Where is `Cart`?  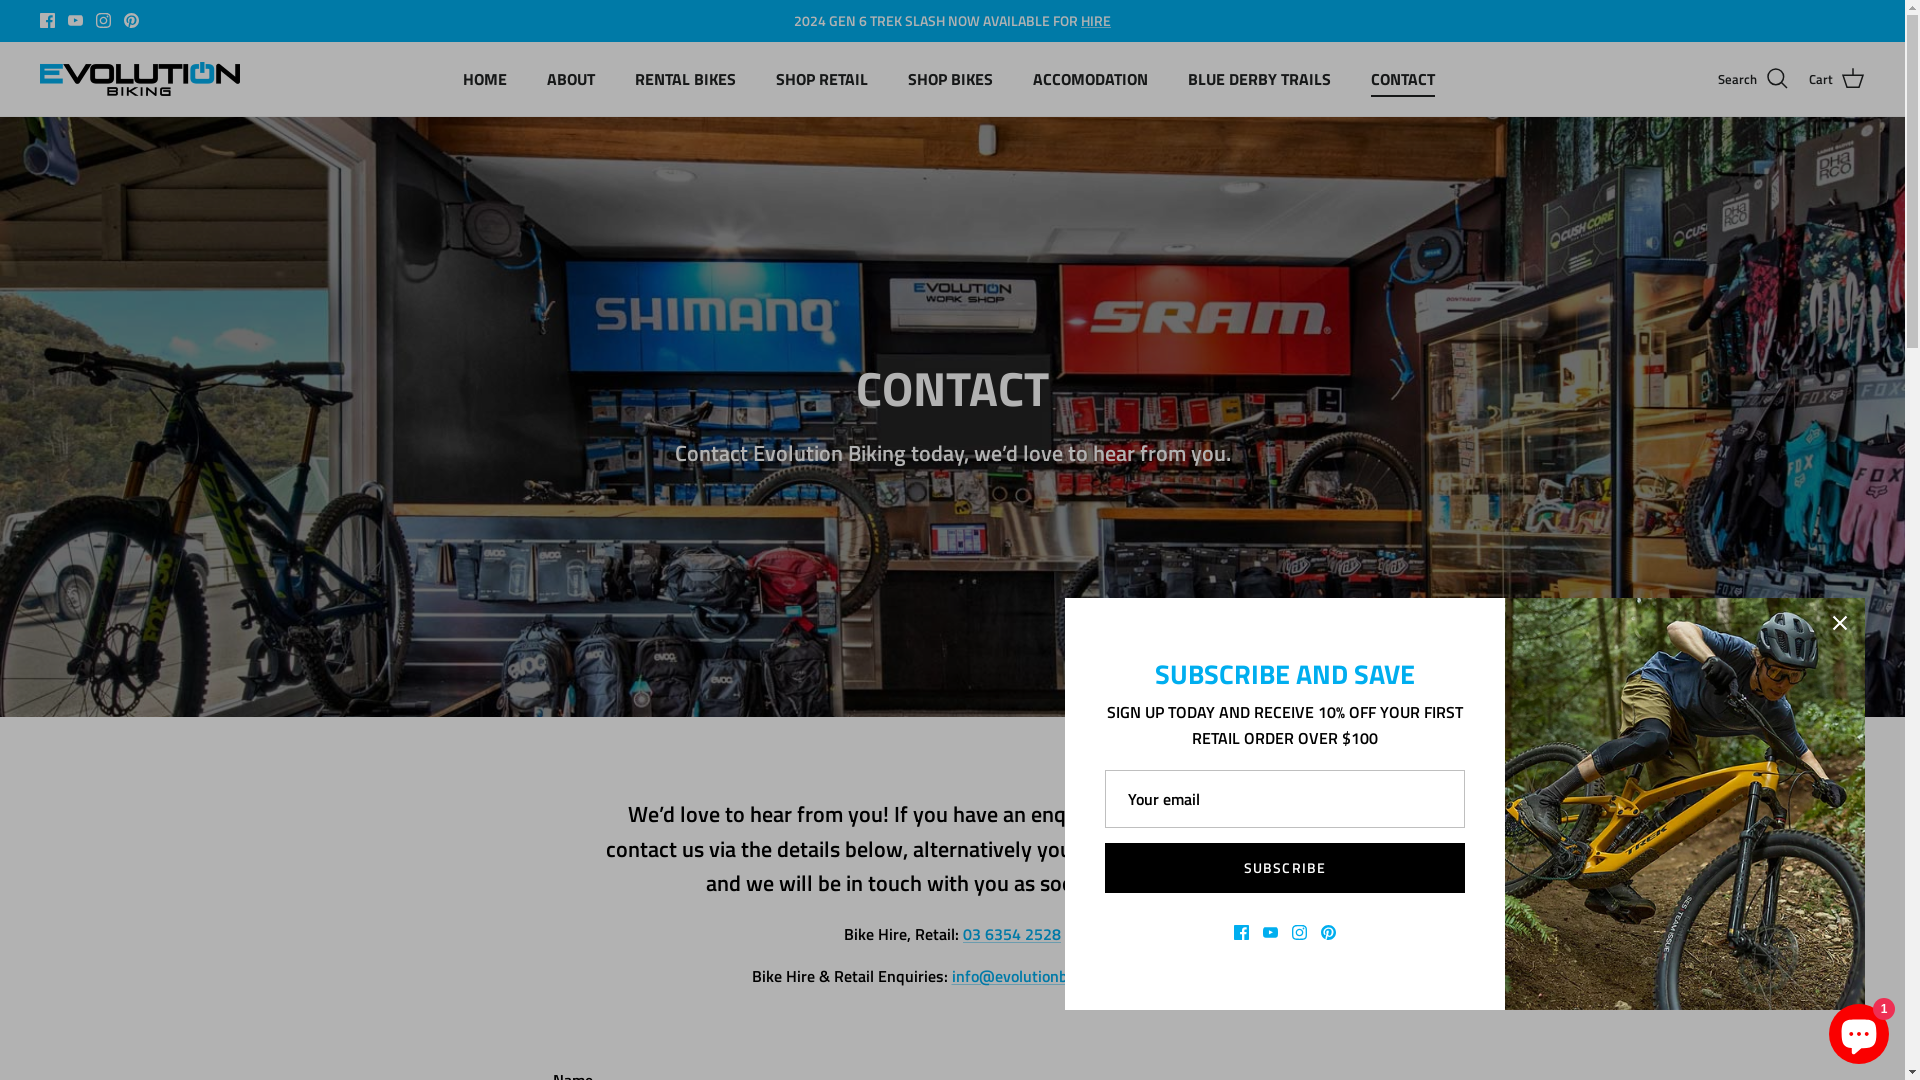 Cart is located at coordinates (1837, 79).